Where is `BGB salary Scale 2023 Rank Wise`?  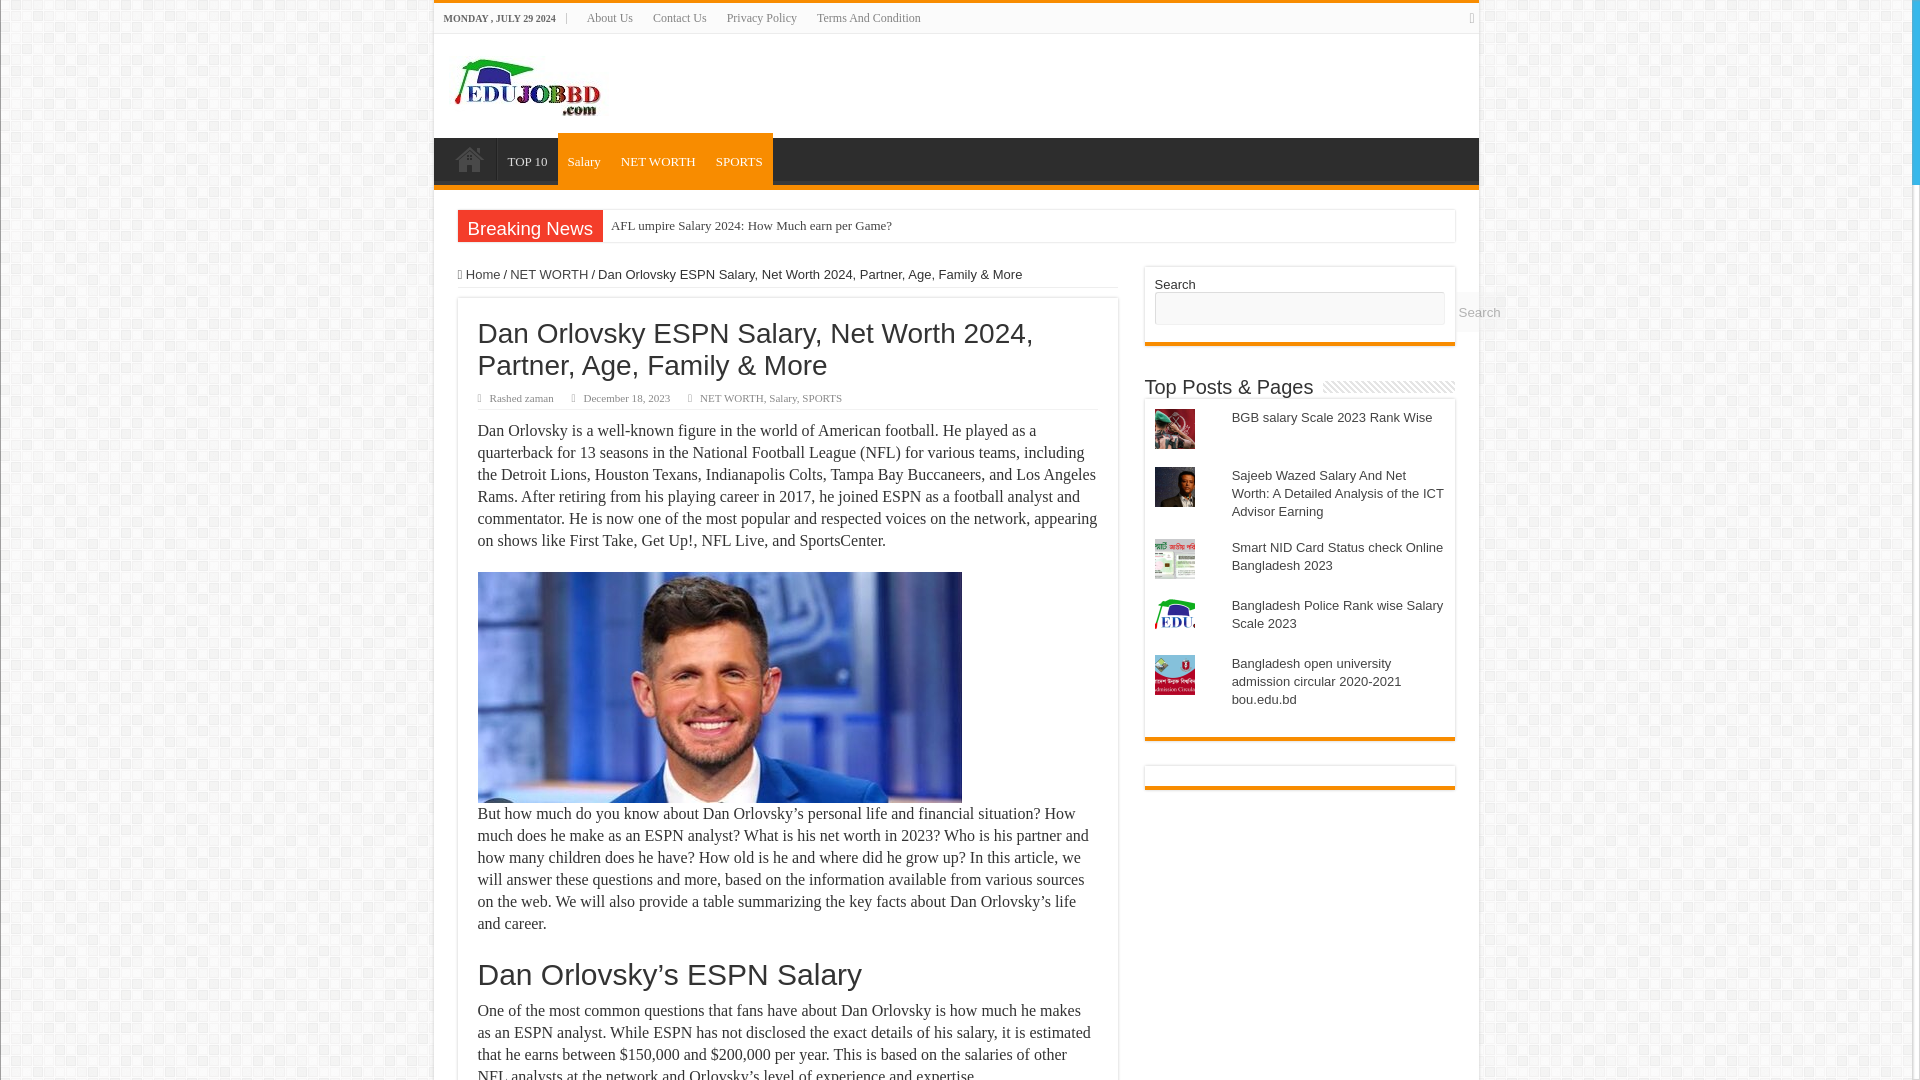
BGB salary Scale 2023 Rank Wise is located at coordinates (1332, 418).